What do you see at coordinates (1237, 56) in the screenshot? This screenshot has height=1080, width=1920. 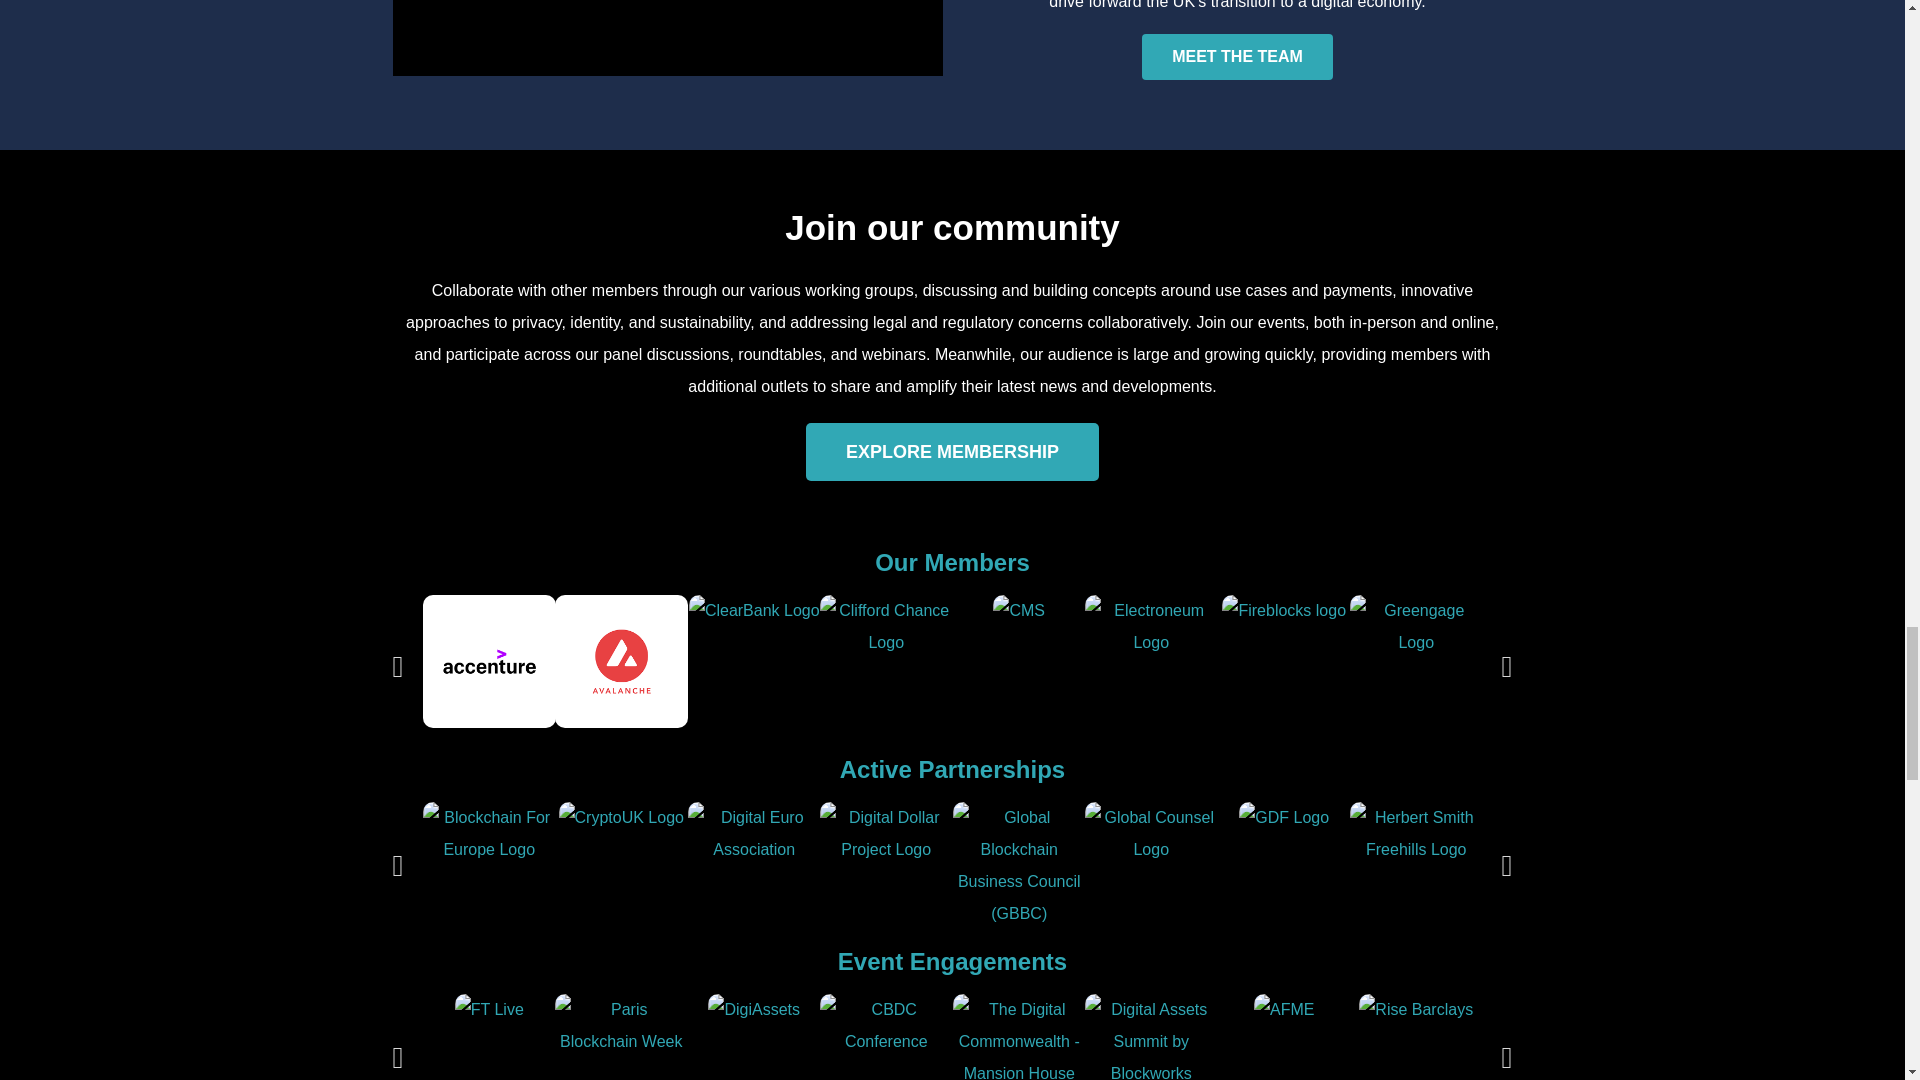 I see `MEET THE TEAM` at bounding box center [1237, 56].